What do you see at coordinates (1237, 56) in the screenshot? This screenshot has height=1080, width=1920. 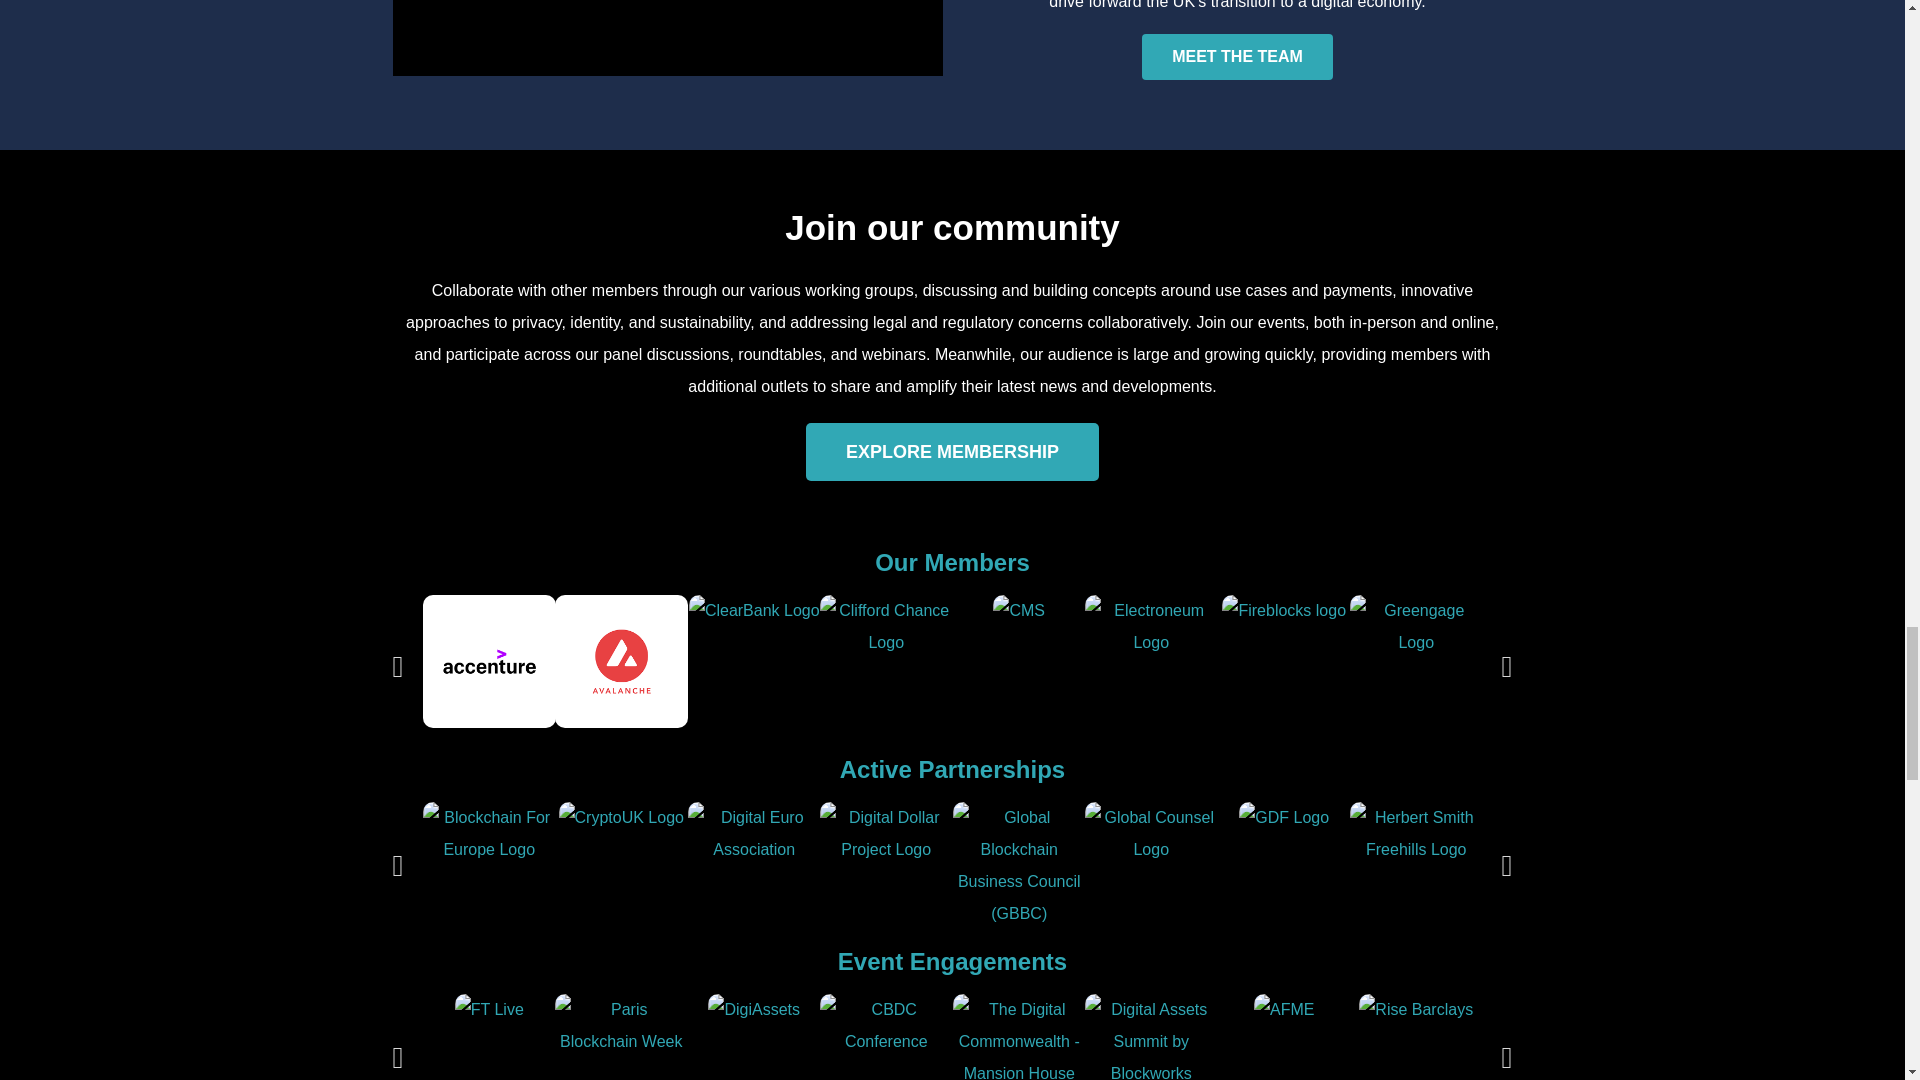 I see `MEET THE TEAM` at bounding box center [1237, 56].